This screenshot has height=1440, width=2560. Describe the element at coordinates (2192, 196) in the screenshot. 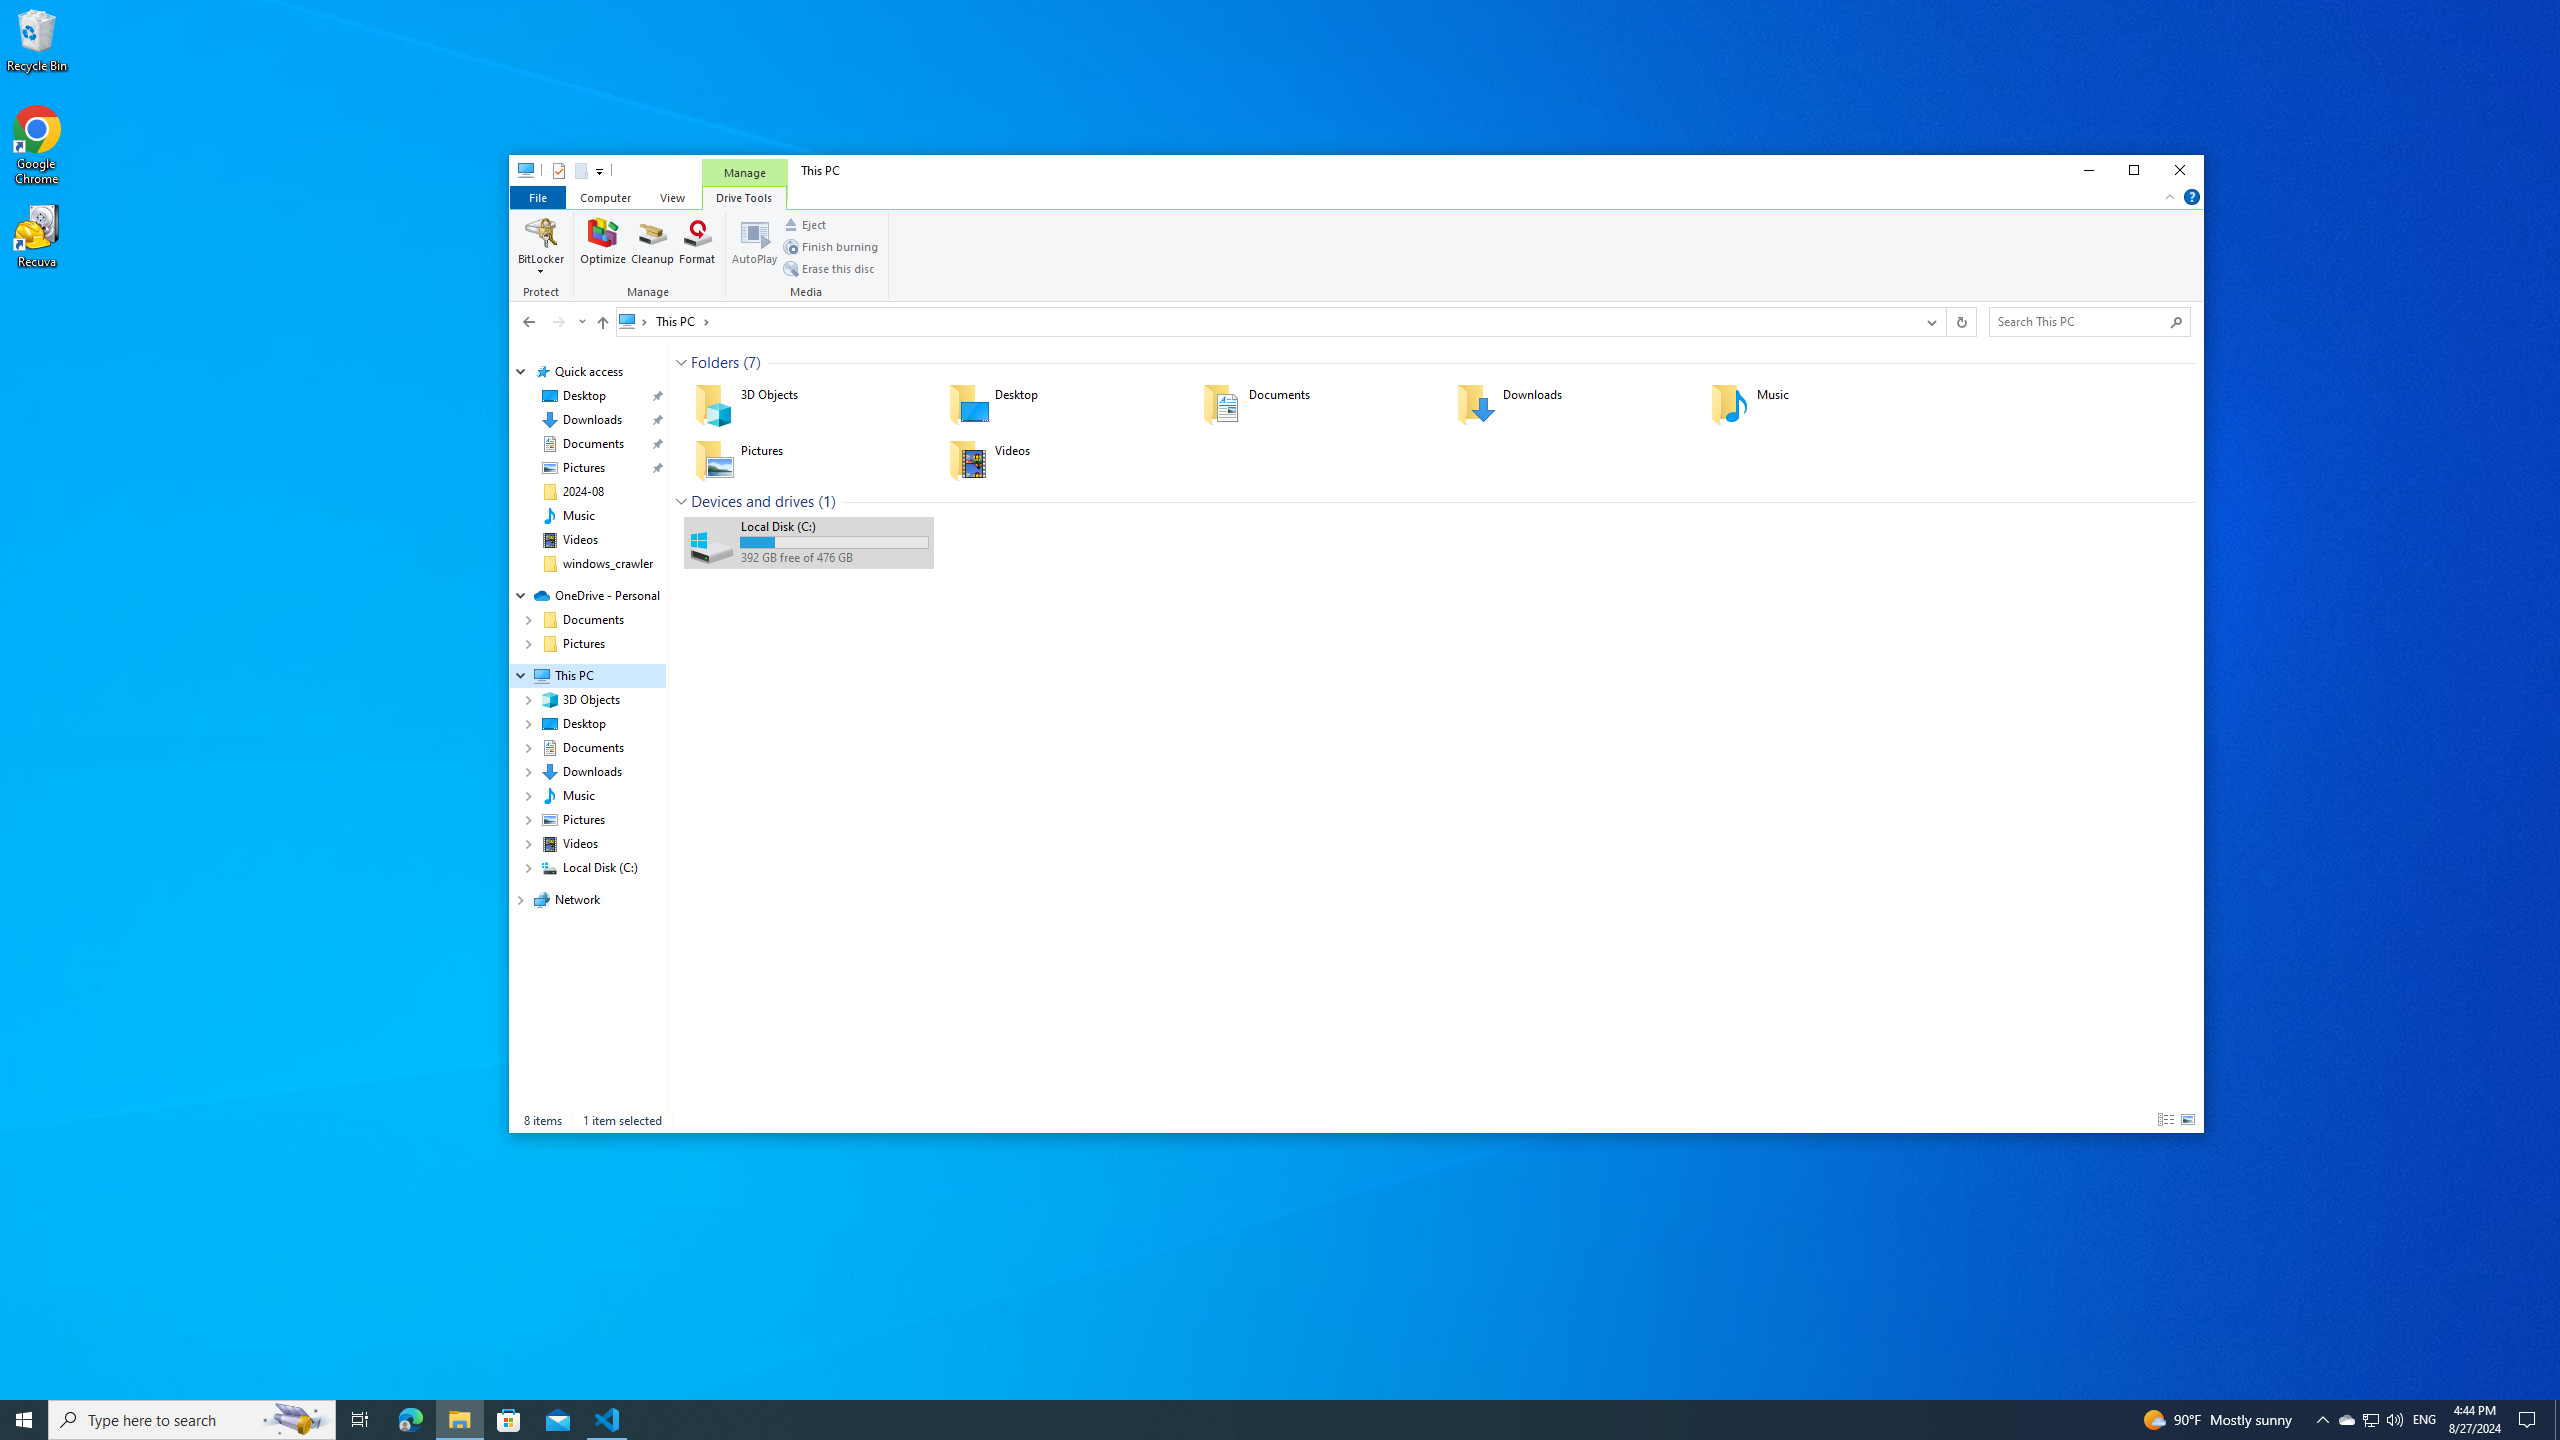

I see `Help` at that location.